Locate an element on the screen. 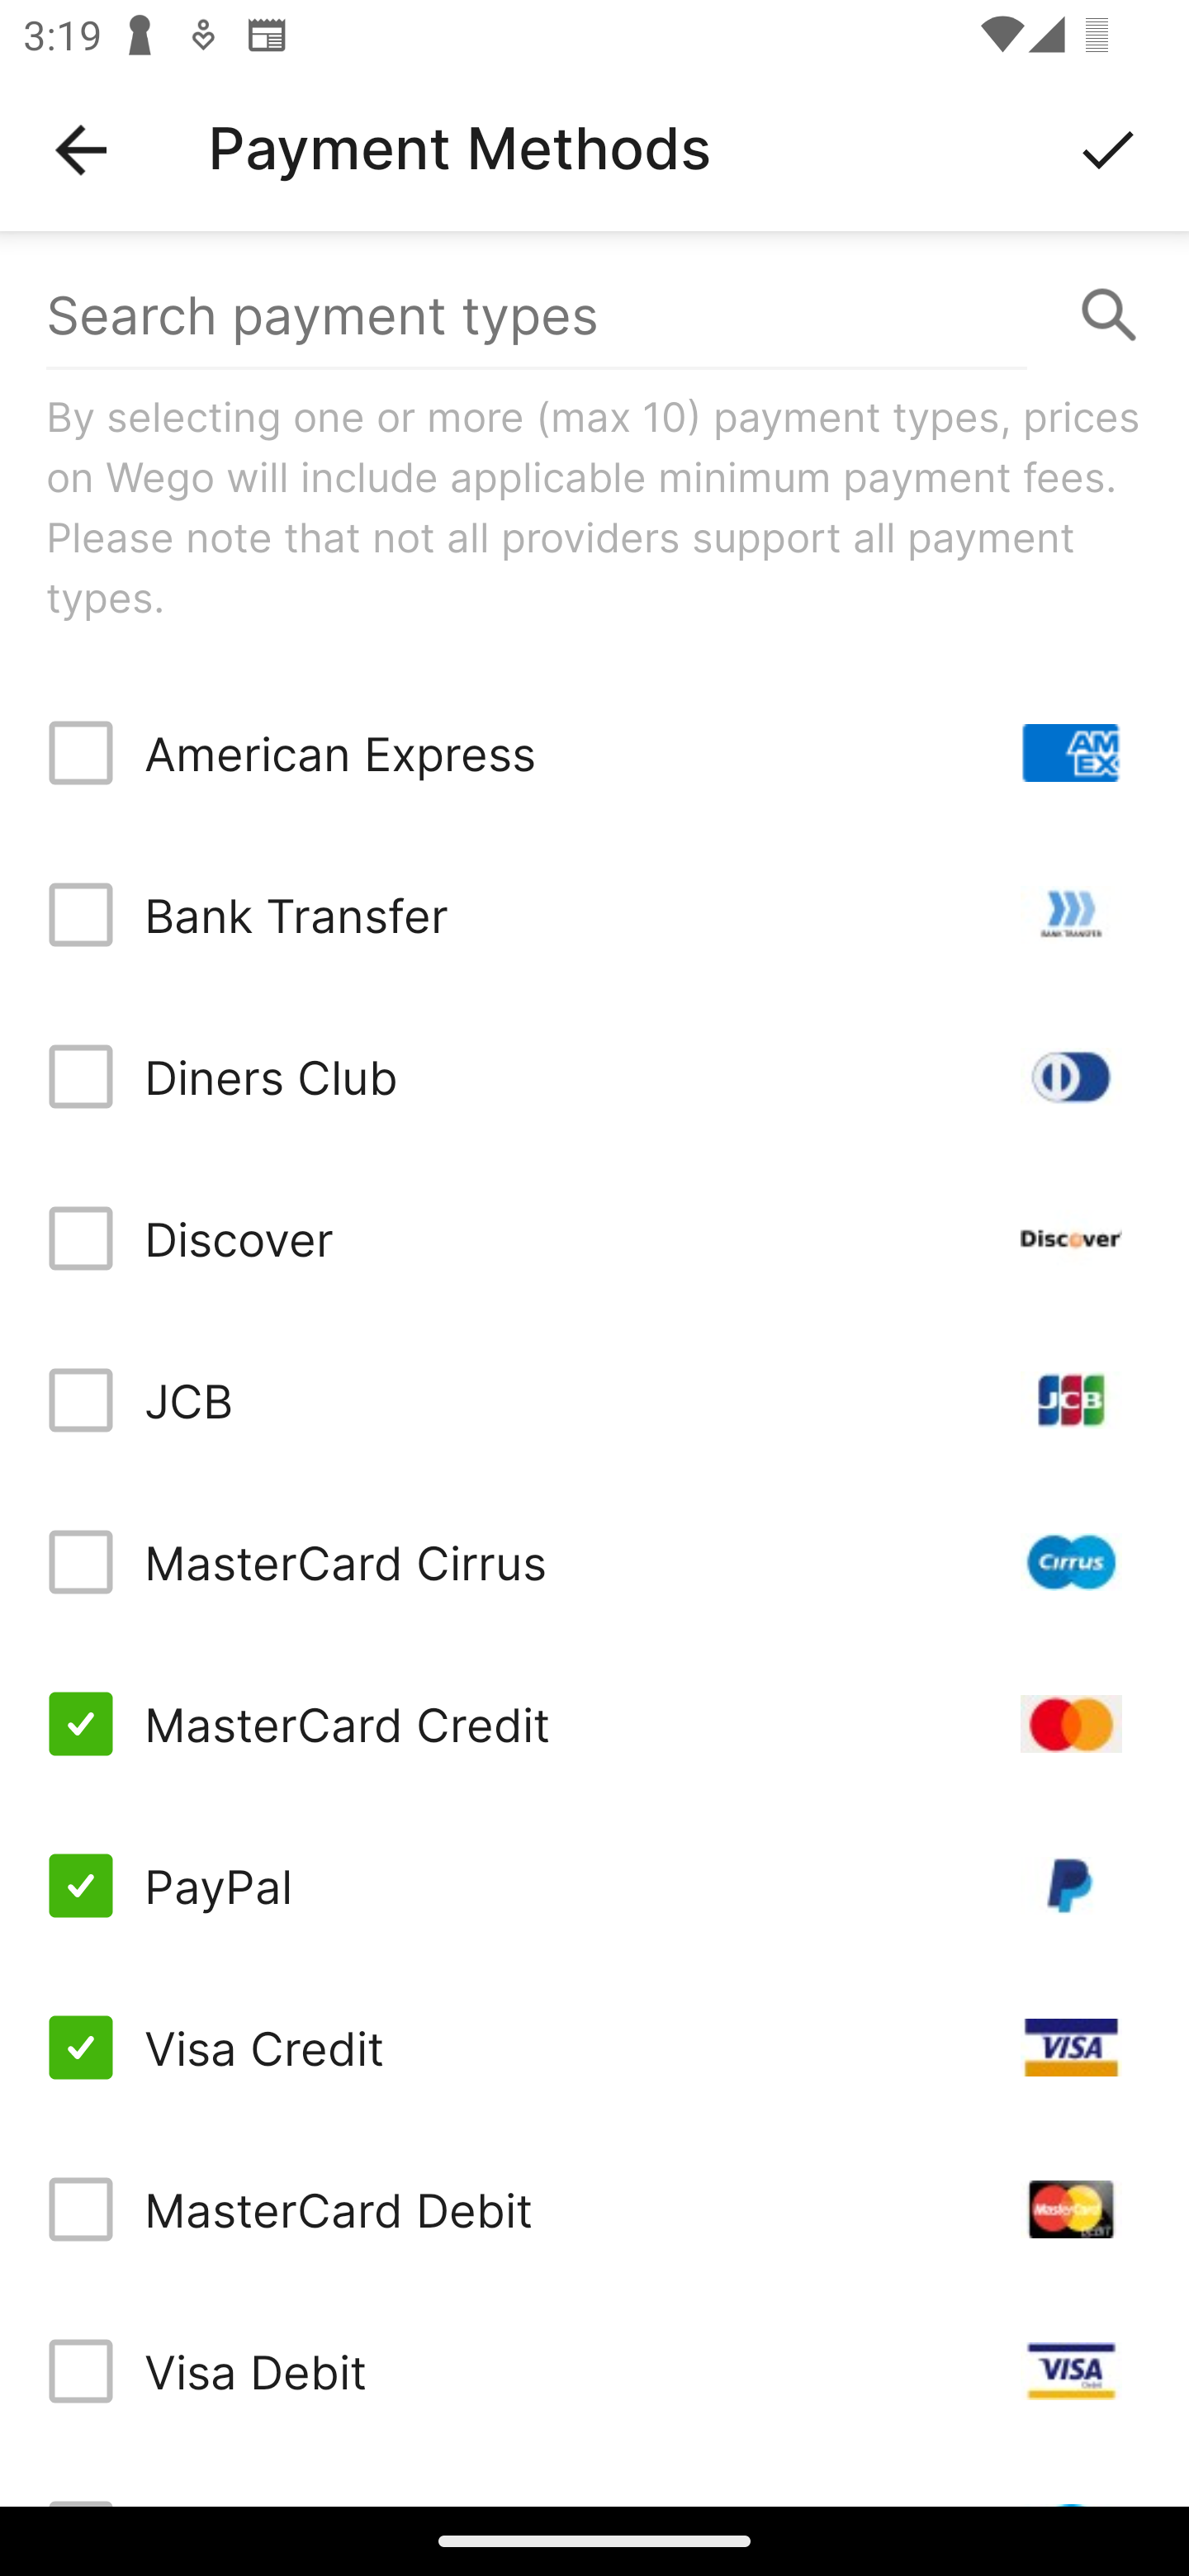 The image size is (1189, 2576). MasterCard Cirrus is located at coordinates (594, 1562).